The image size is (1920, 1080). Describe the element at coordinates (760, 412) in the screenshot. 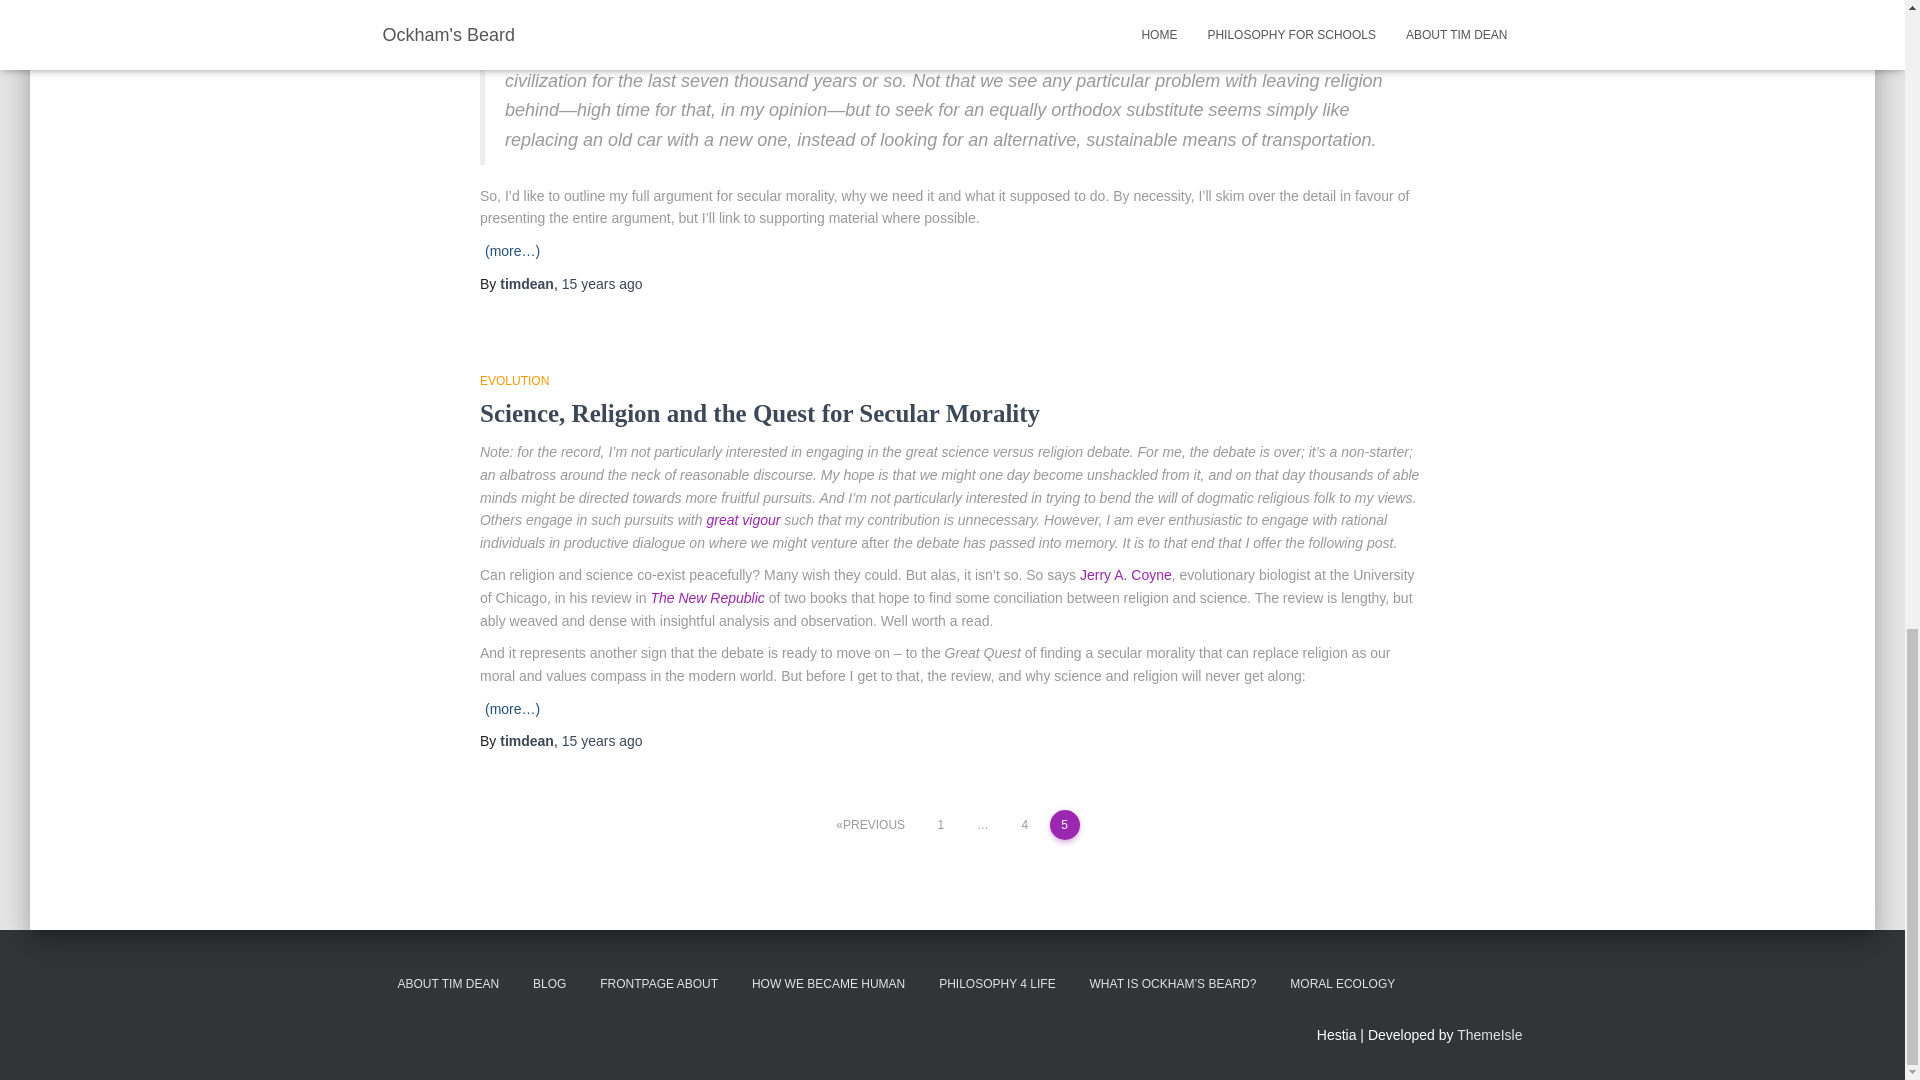

I see `Science, Religion and the Quest for Secular Morality` at that location.